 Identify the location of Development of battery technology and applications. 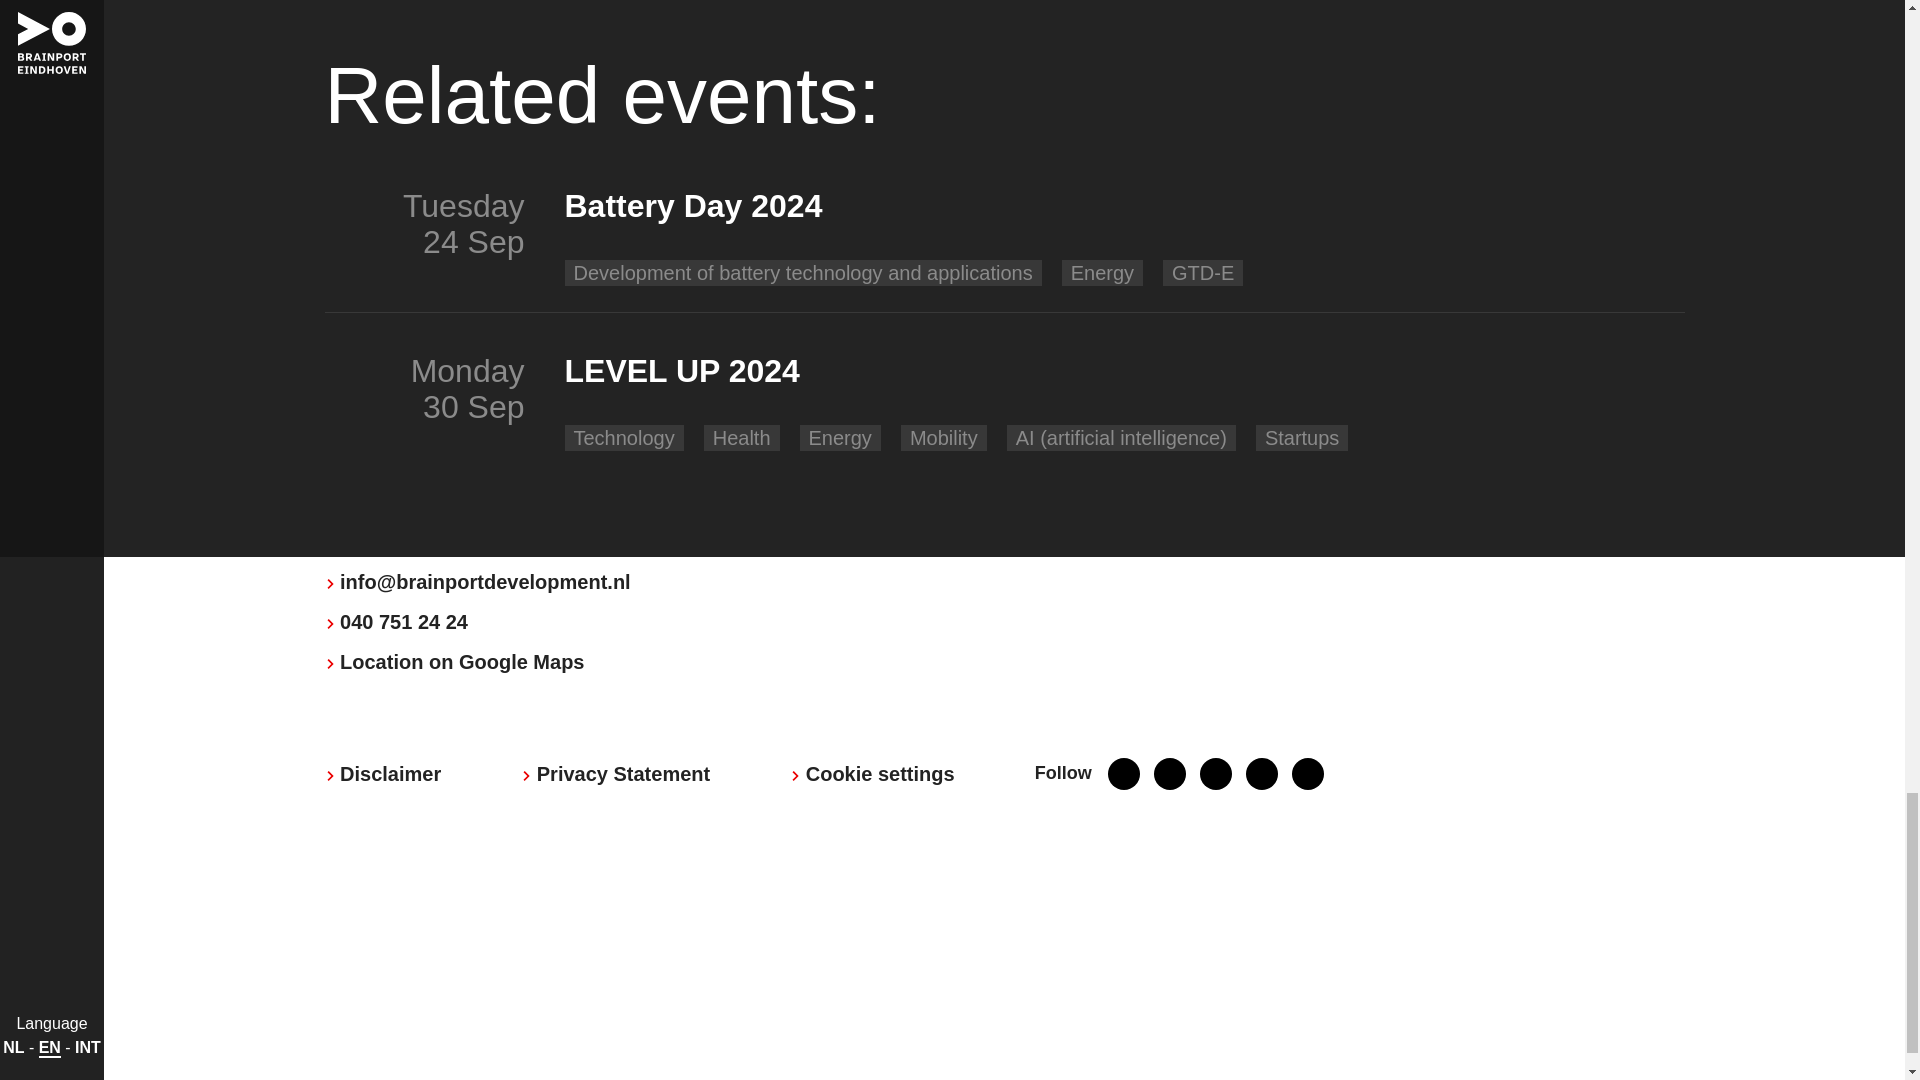
(803, 273).